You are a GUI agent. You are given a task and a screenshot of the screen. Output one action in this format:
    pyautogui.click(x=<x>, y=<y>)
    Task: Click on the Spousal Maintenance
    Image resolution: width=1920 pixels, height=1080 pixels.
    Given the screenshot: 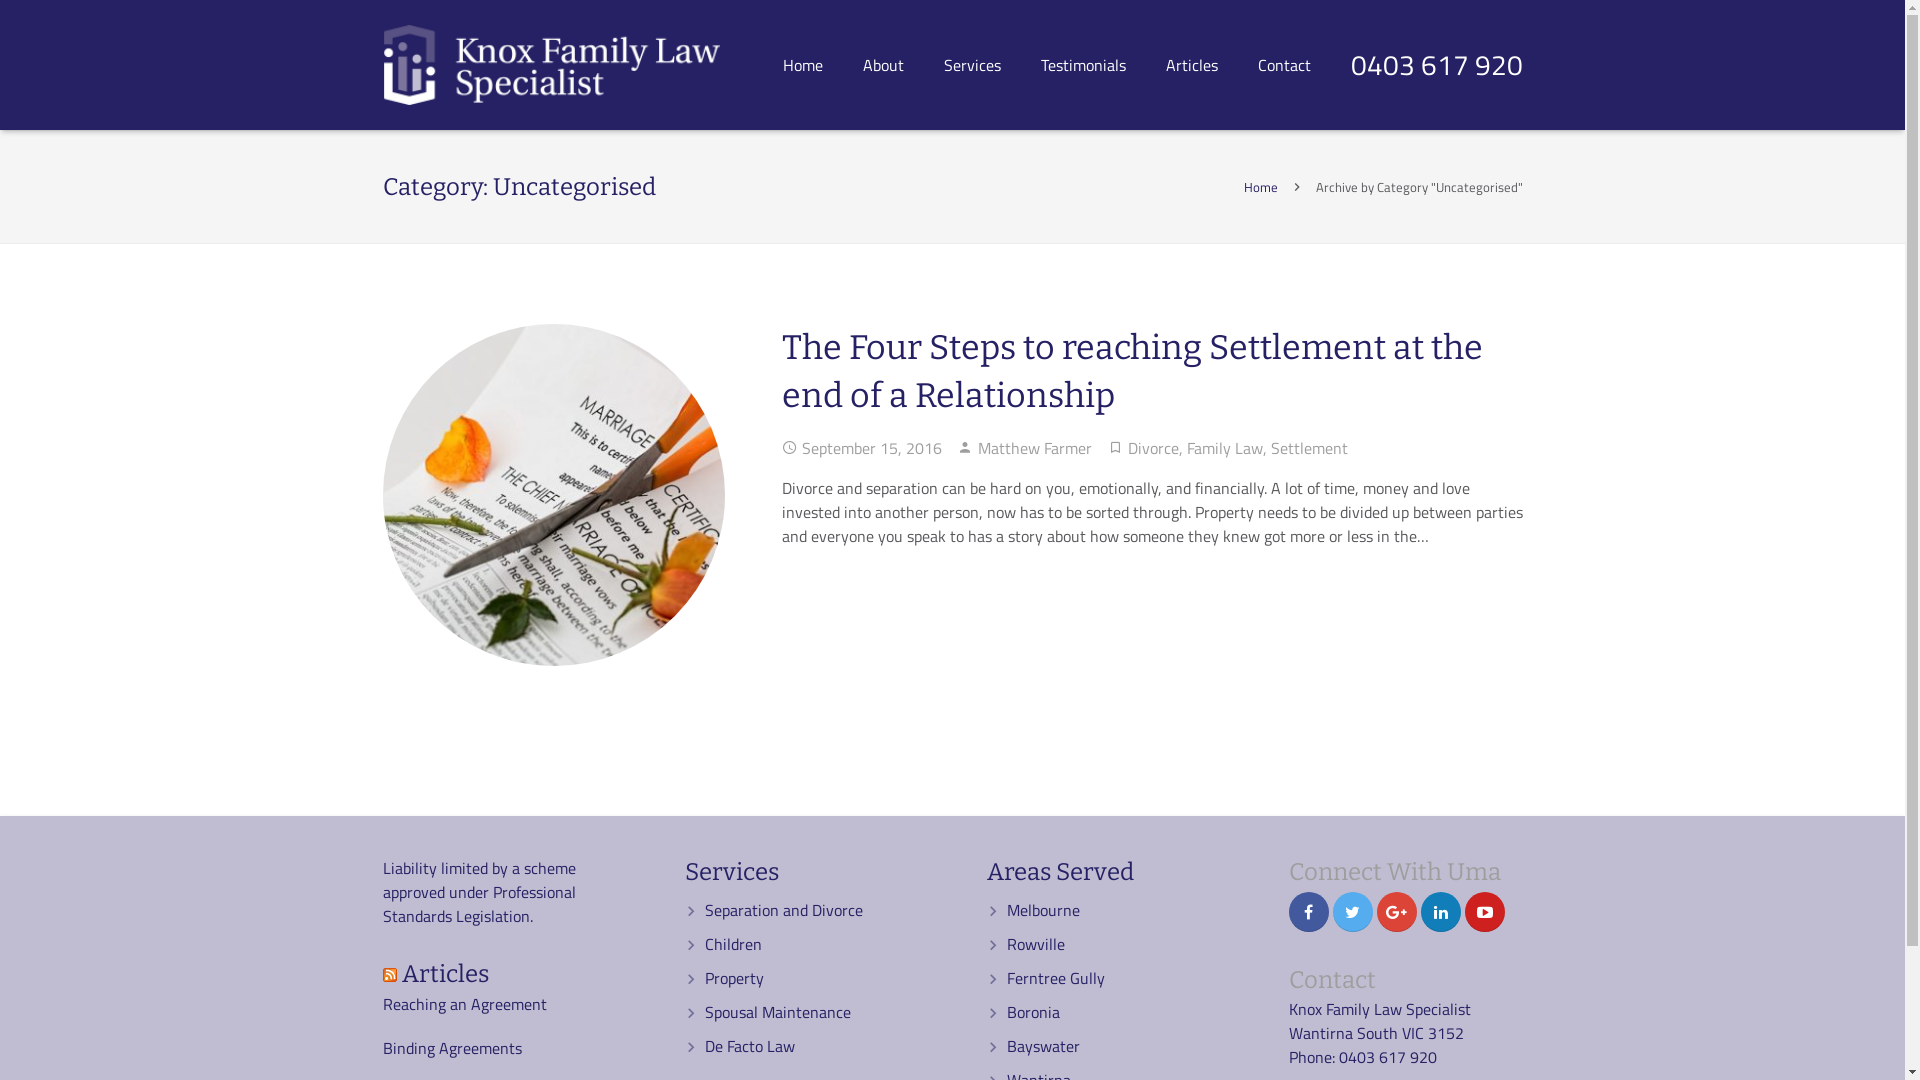 What is the action you would take?
    pyautogui.click(x=778, y=1012)
    